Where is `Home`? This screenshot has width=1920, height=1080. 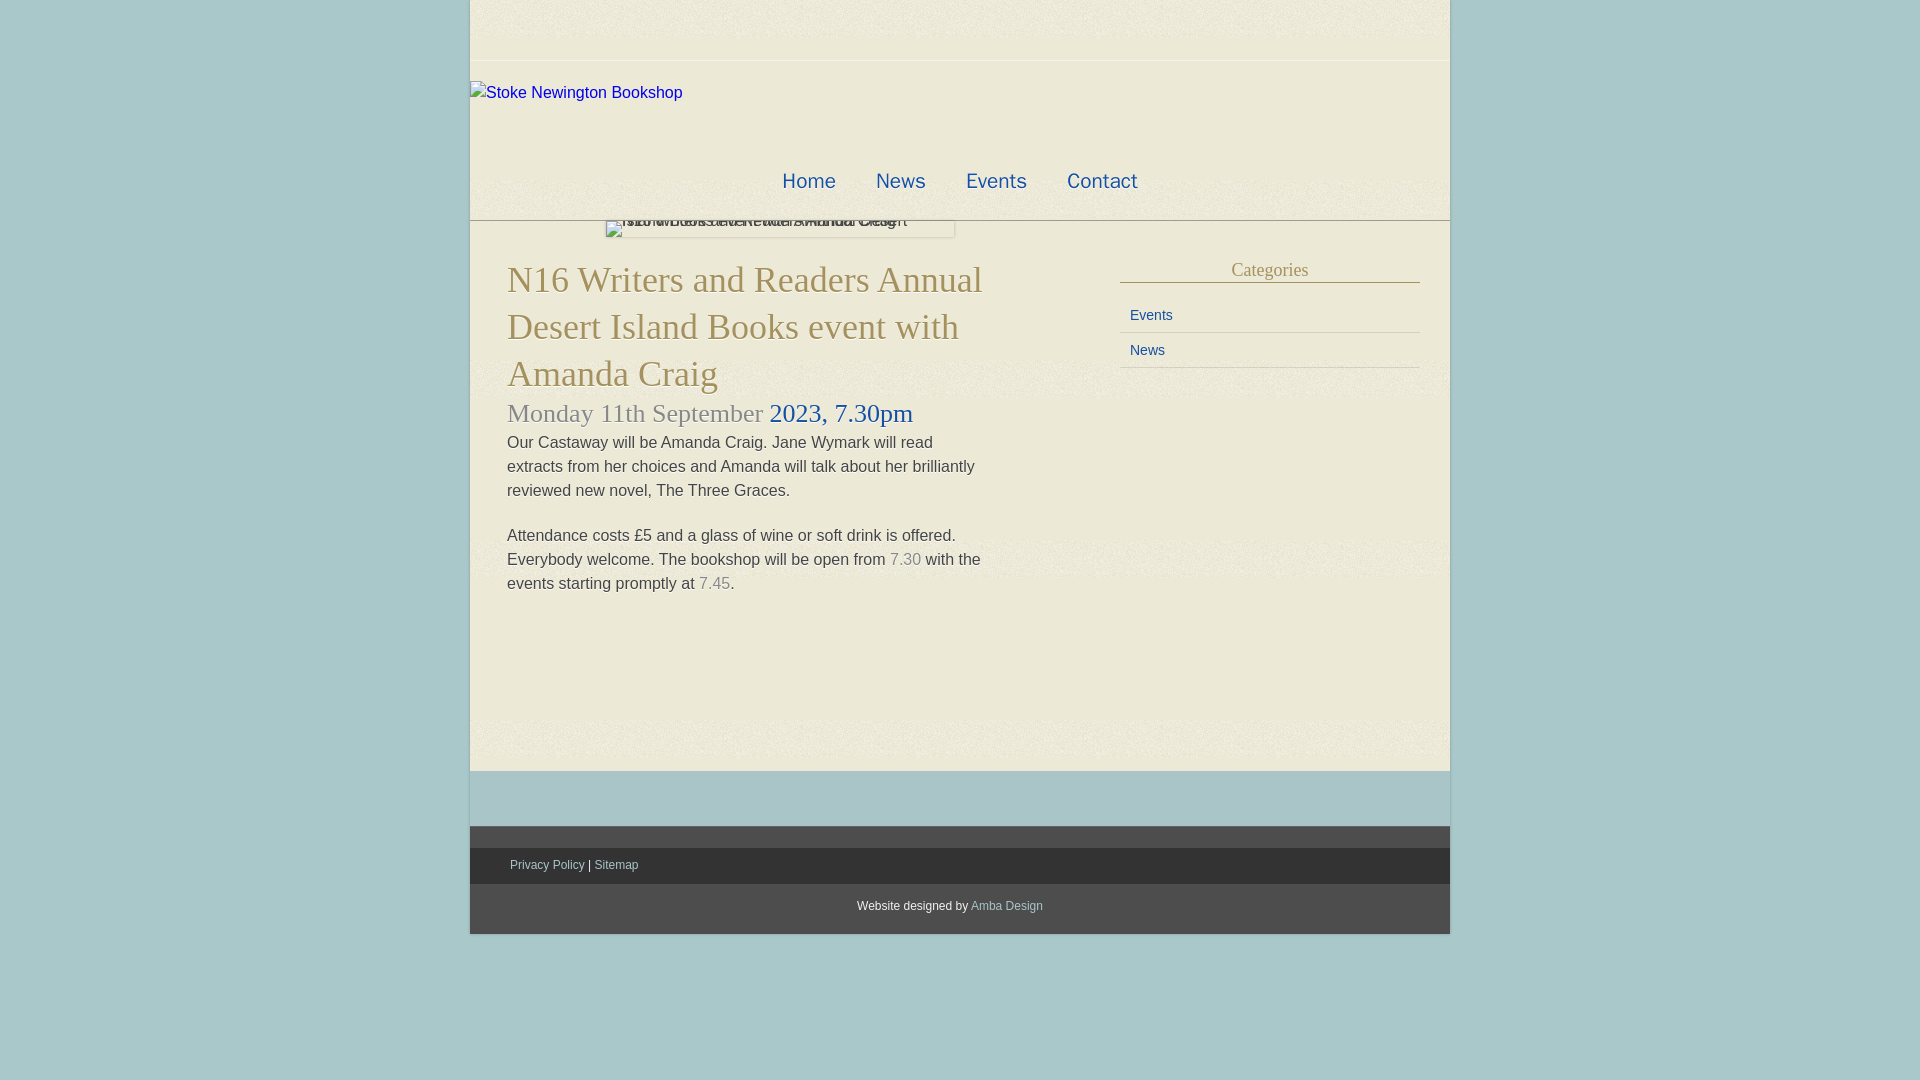 Home is located at coordinates (816, 181).